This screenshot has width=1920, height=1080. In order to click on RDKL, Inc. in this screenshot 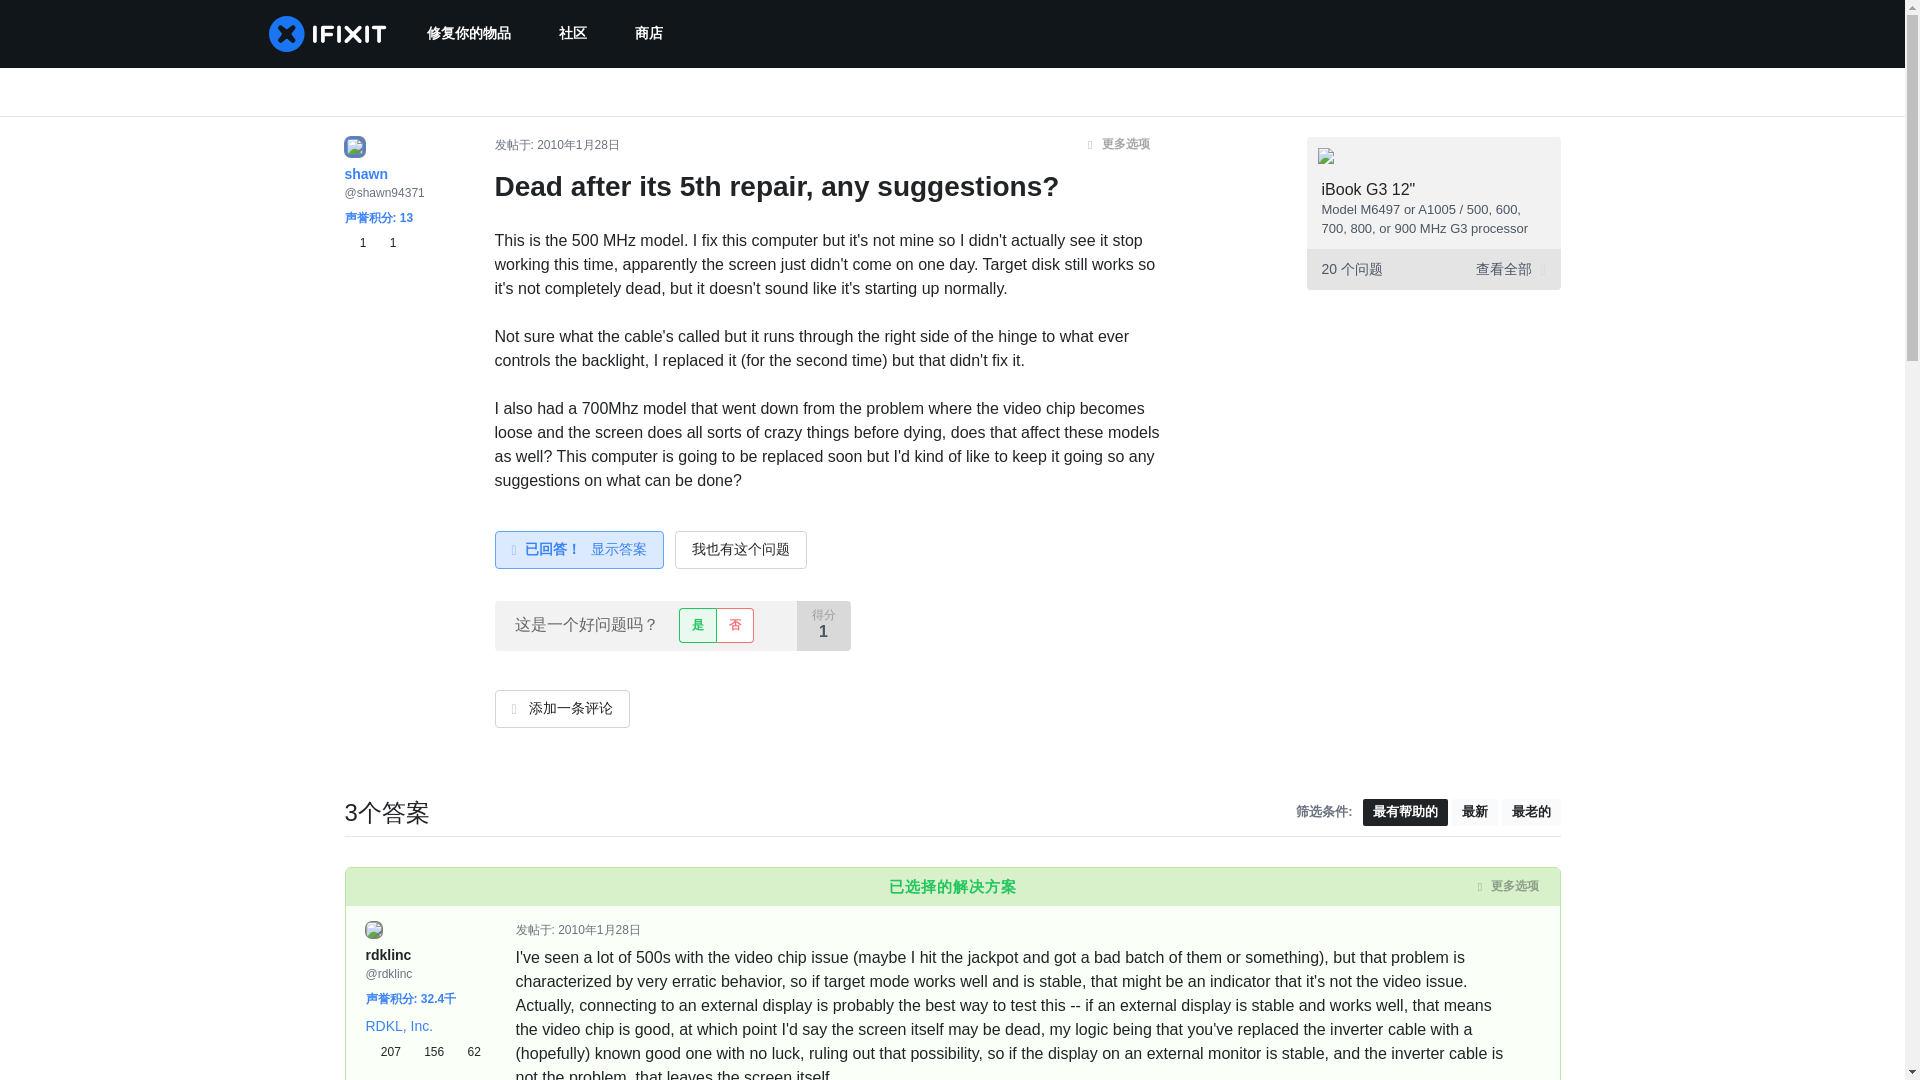, I will do `click(400, 1026)`.